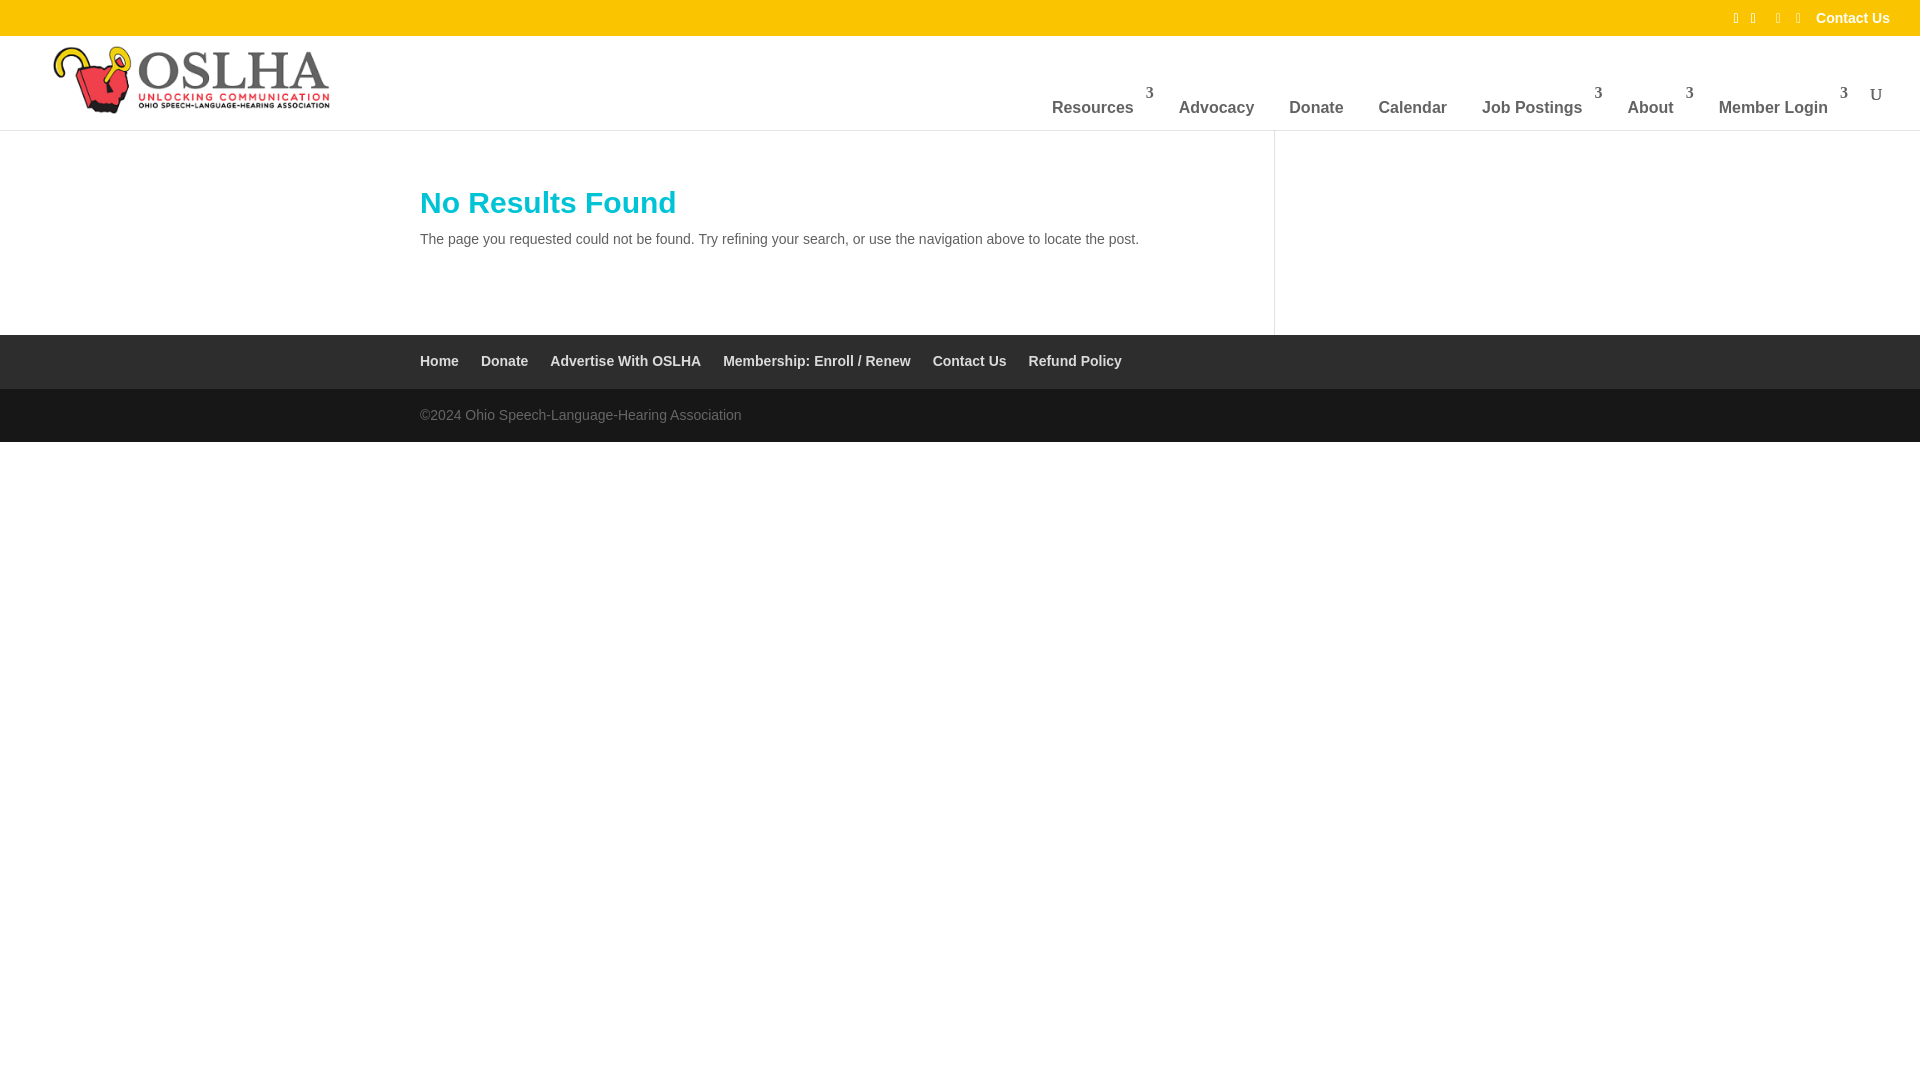 This screenshot has width=1920, height=1080. What do you see at coordinates (1654, 108) in the screenshot?
I see `About` at bounding box center [1654, 108].